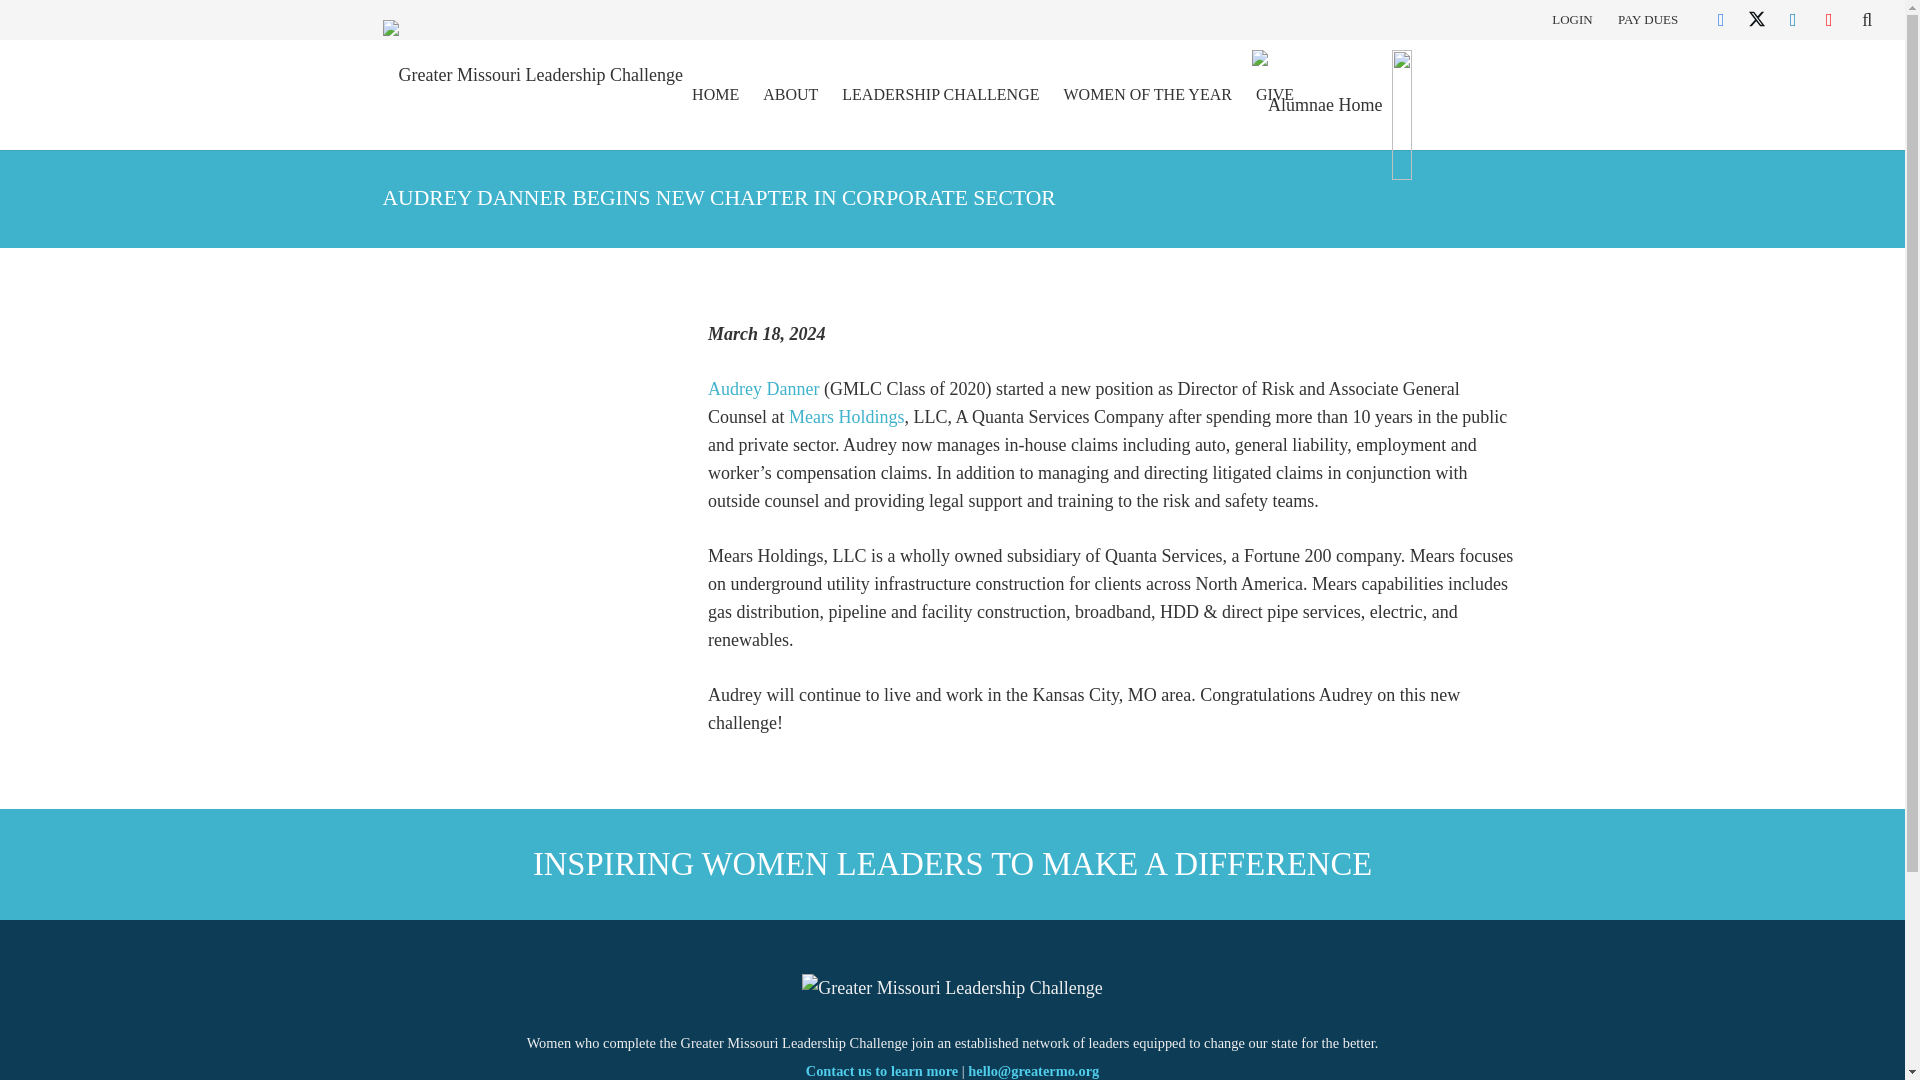 This screenshot has height=1080, width=1920. I want to click on WOMEN OF THE YEAR, so click(1146, 94).